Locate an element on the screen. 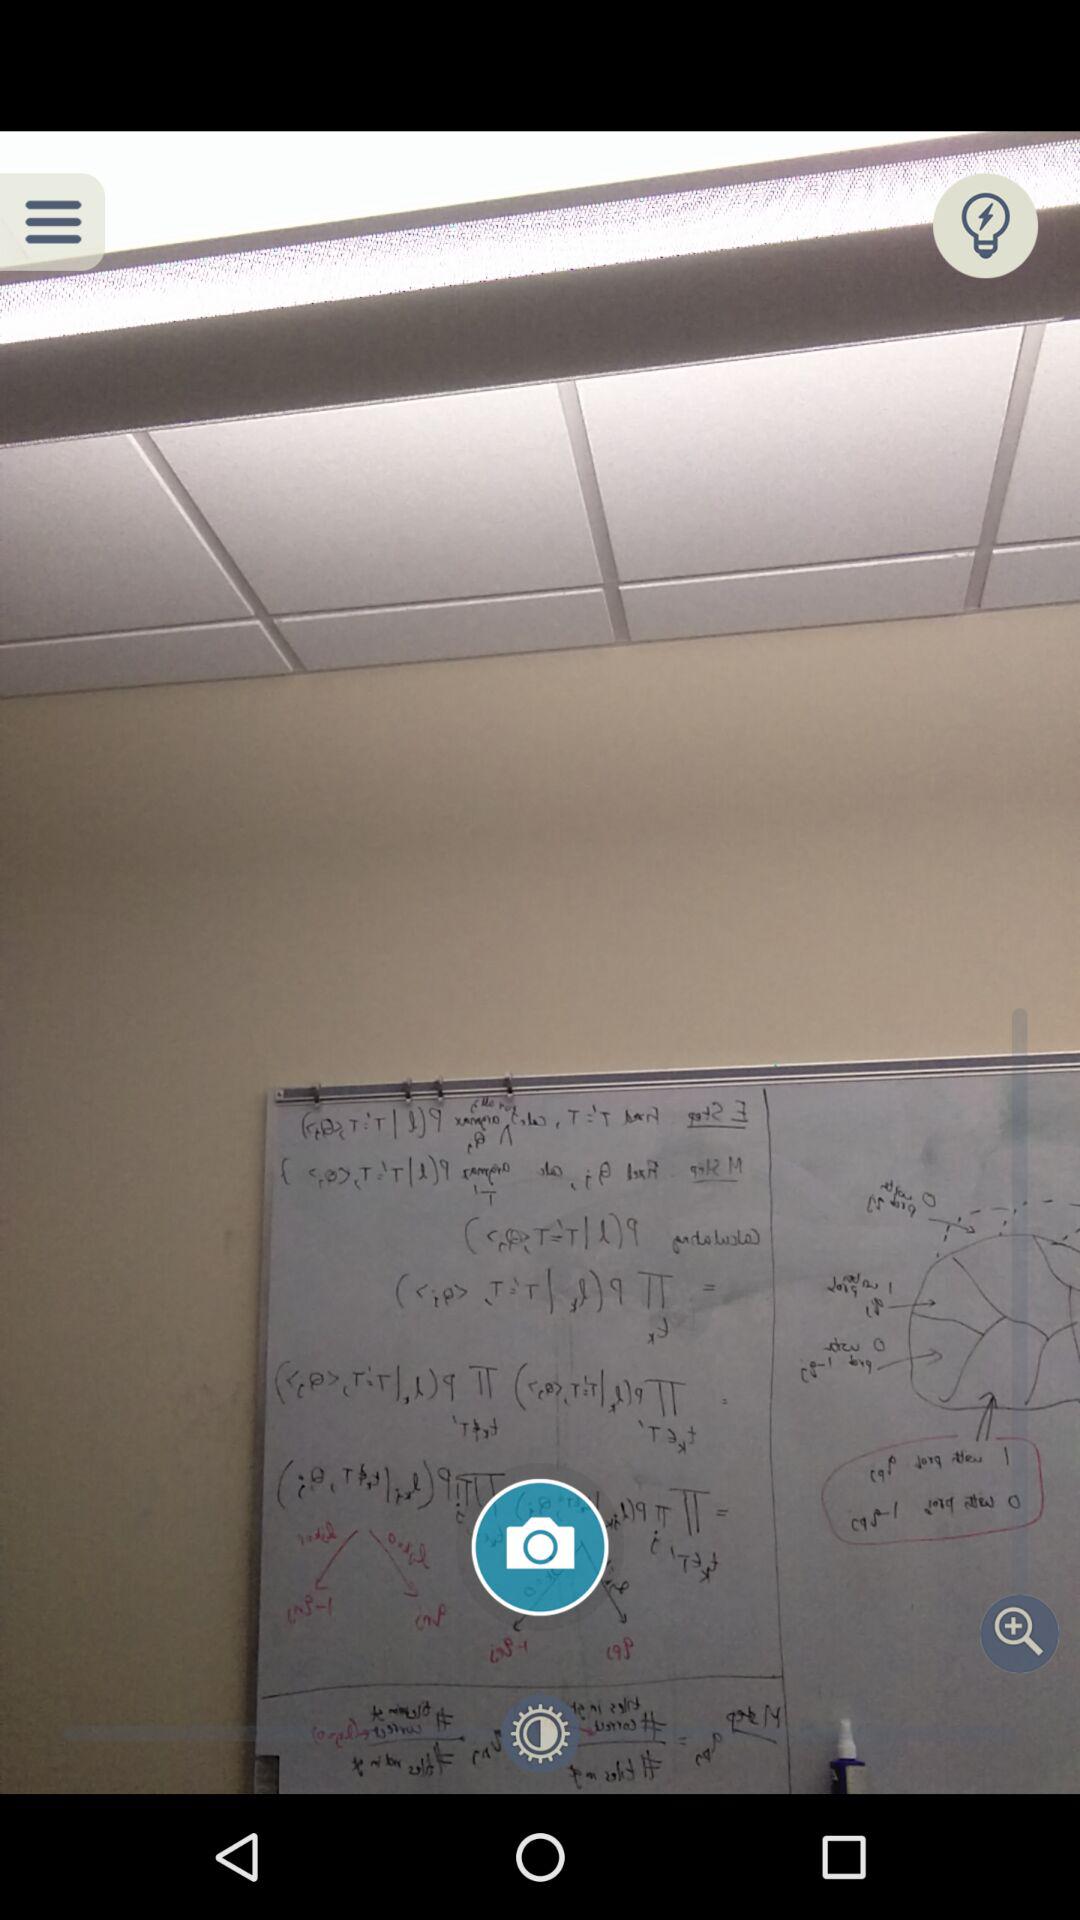 This screenshot has height=1920, width=1080. option/ details icon is located at coordinates (52, 222).